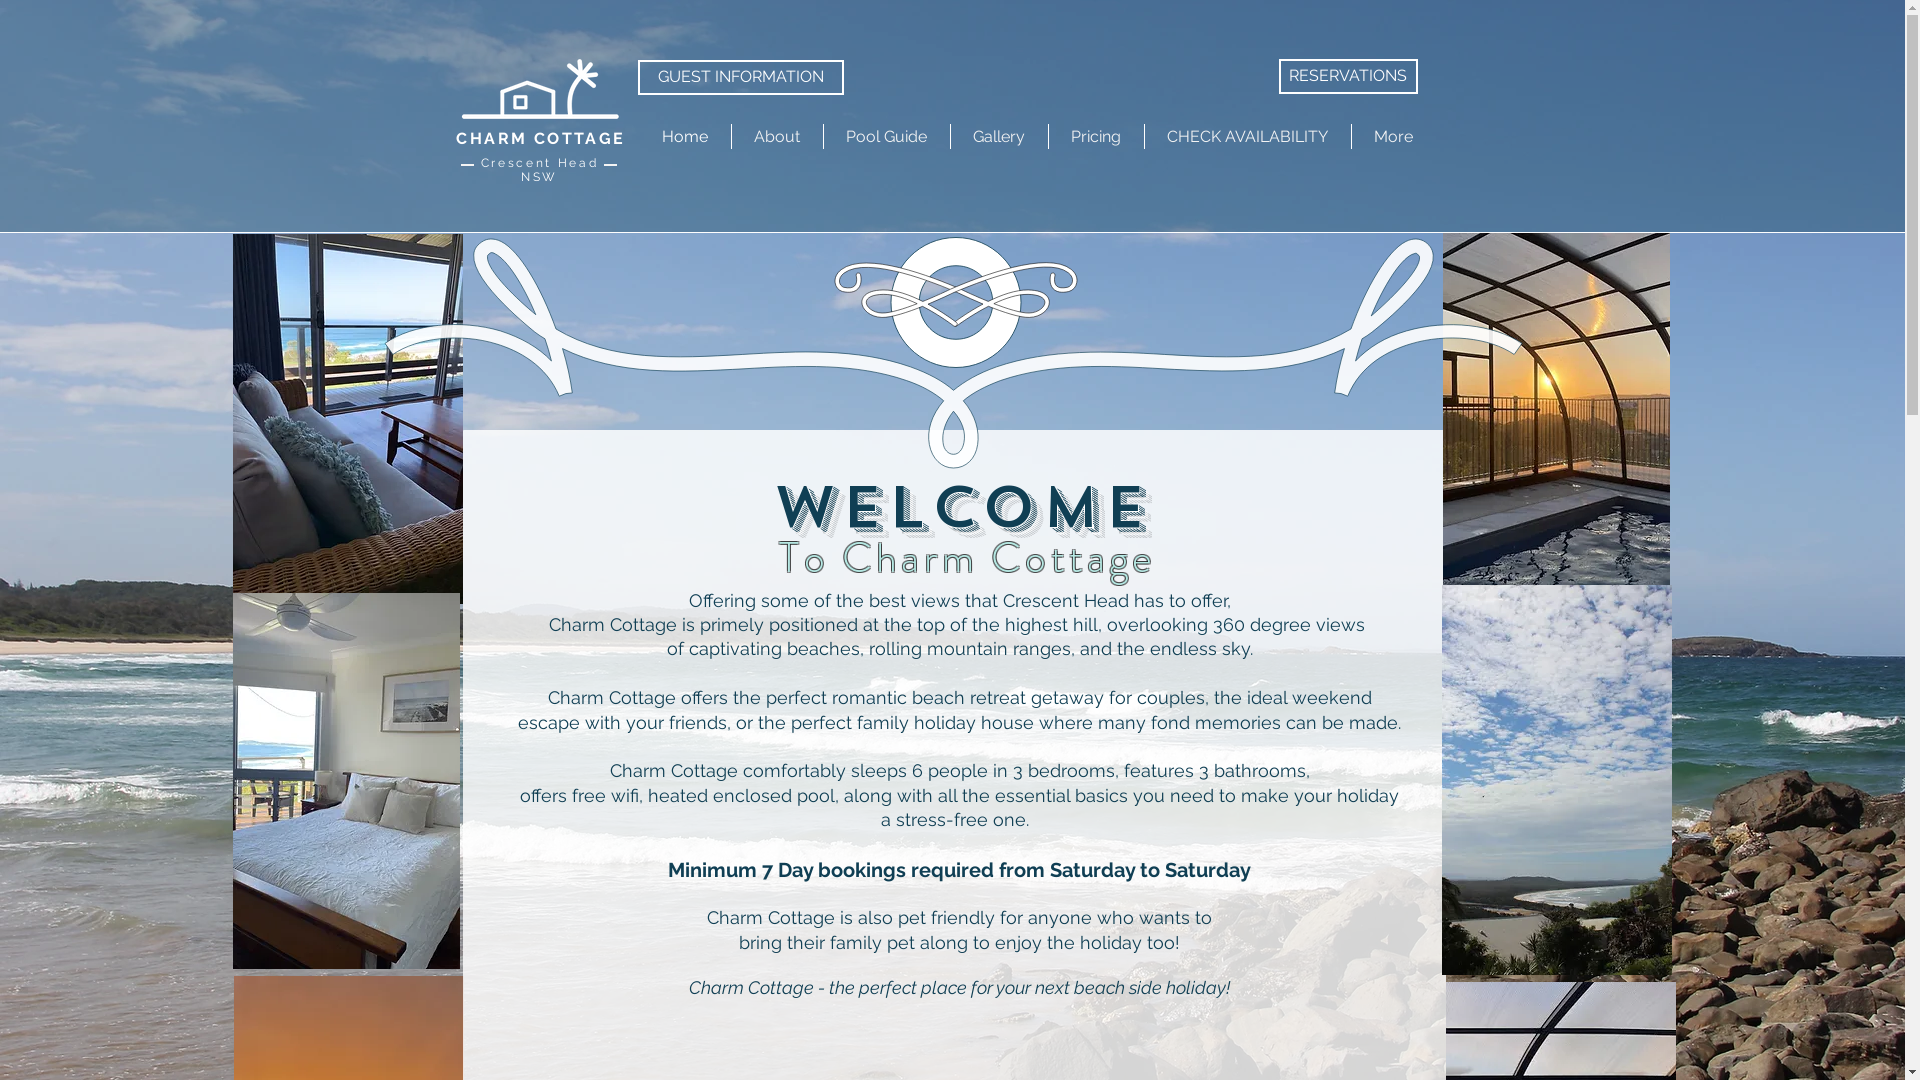 This screenshot has height=1080, width=1920. What do you see at coordinates (998, 136) in the screenshot?
I see `Gallery` at bounding box center [998, 136].